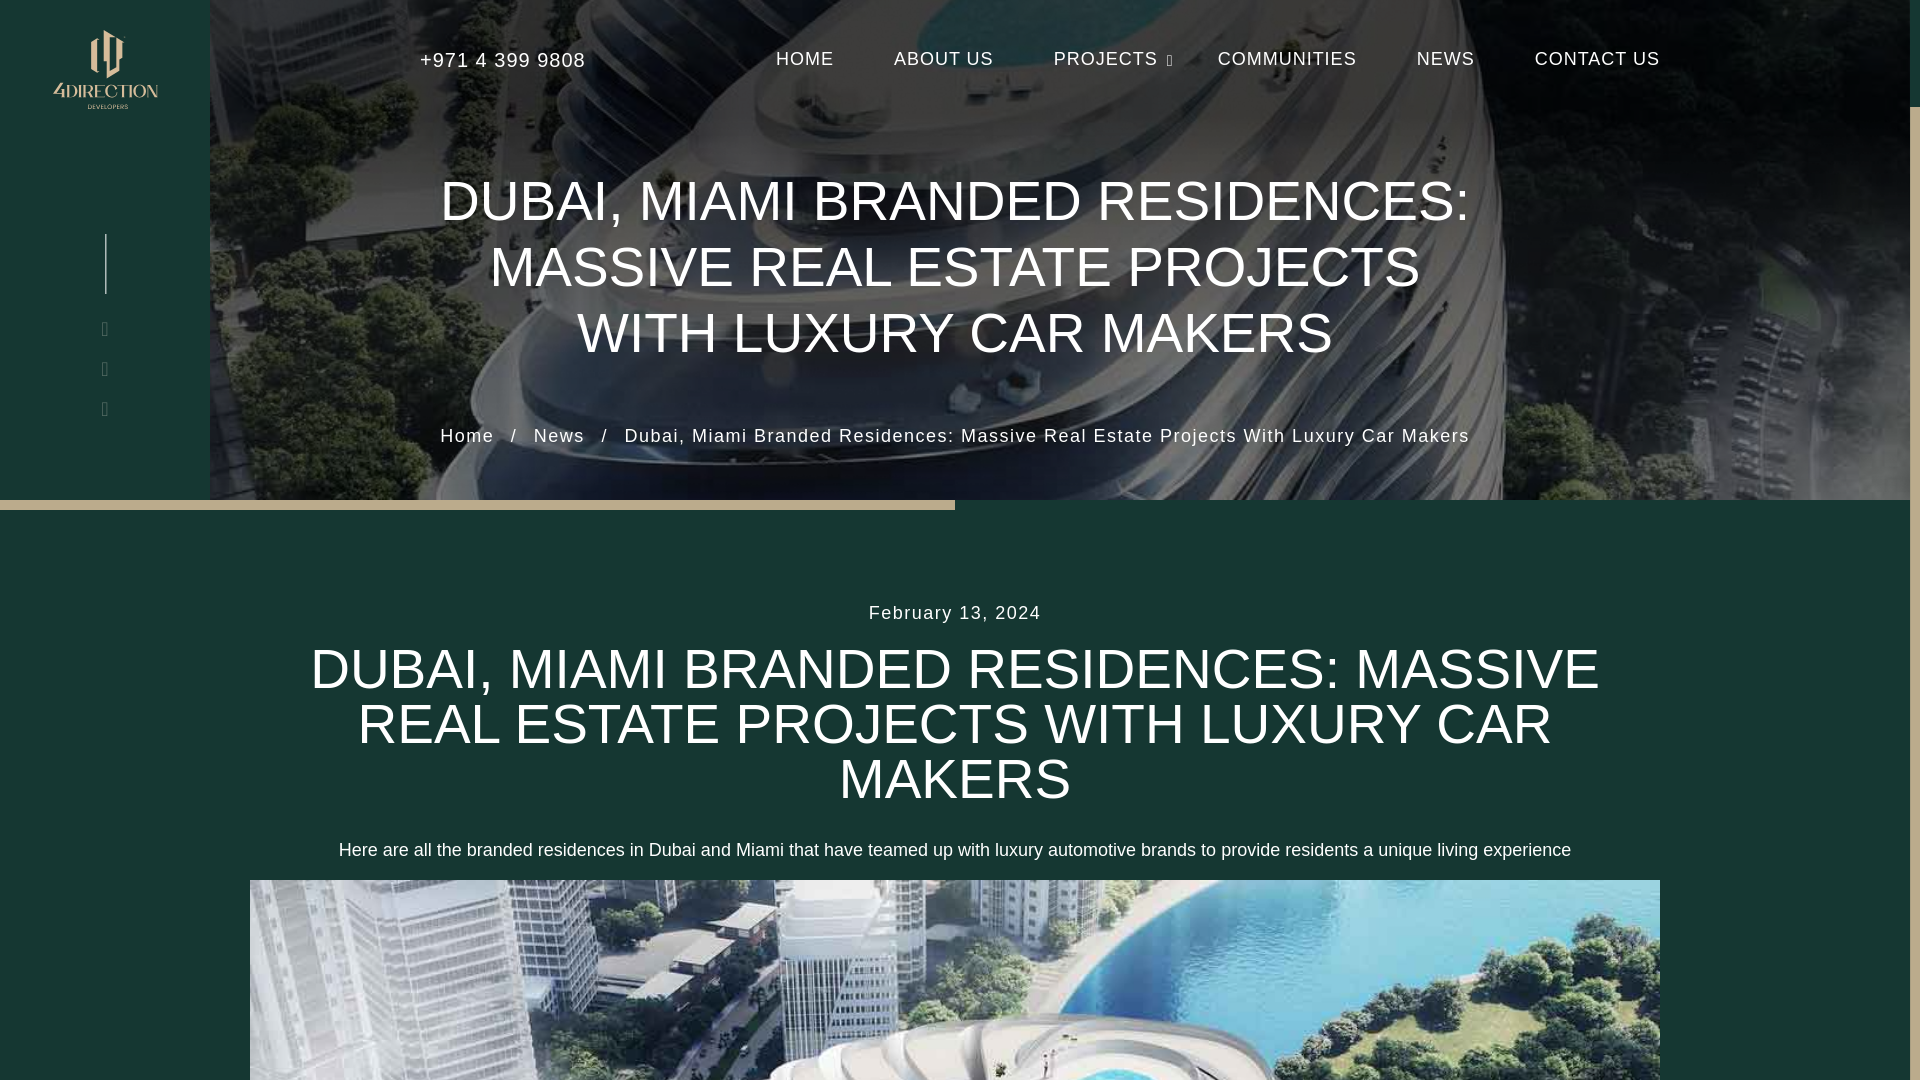 The width and height of the screenshot is (1920, 1080). I want to click on COMMUNITIES, so click(1287, 60).